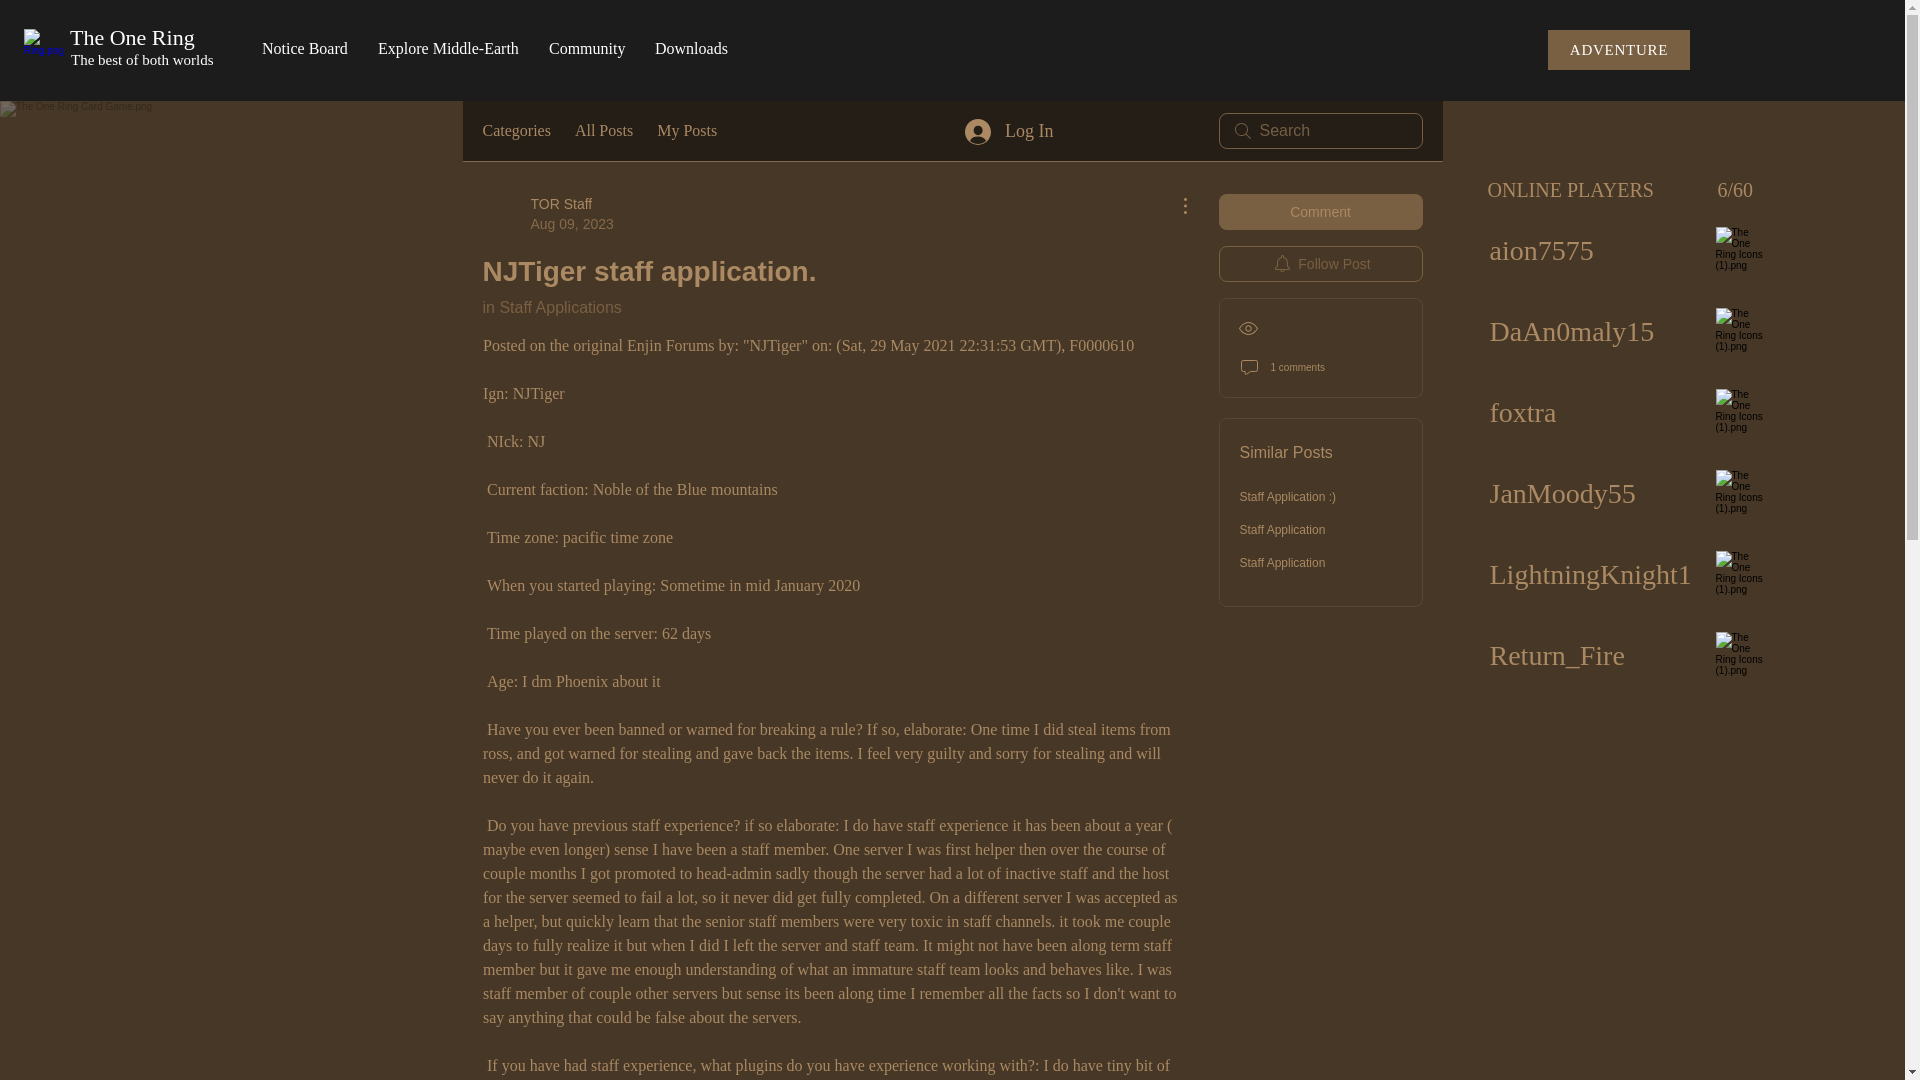  What do you see at coordinates (132, 36) in the screenshot?
I see `The One Ring` at bounding box center [132, 36].